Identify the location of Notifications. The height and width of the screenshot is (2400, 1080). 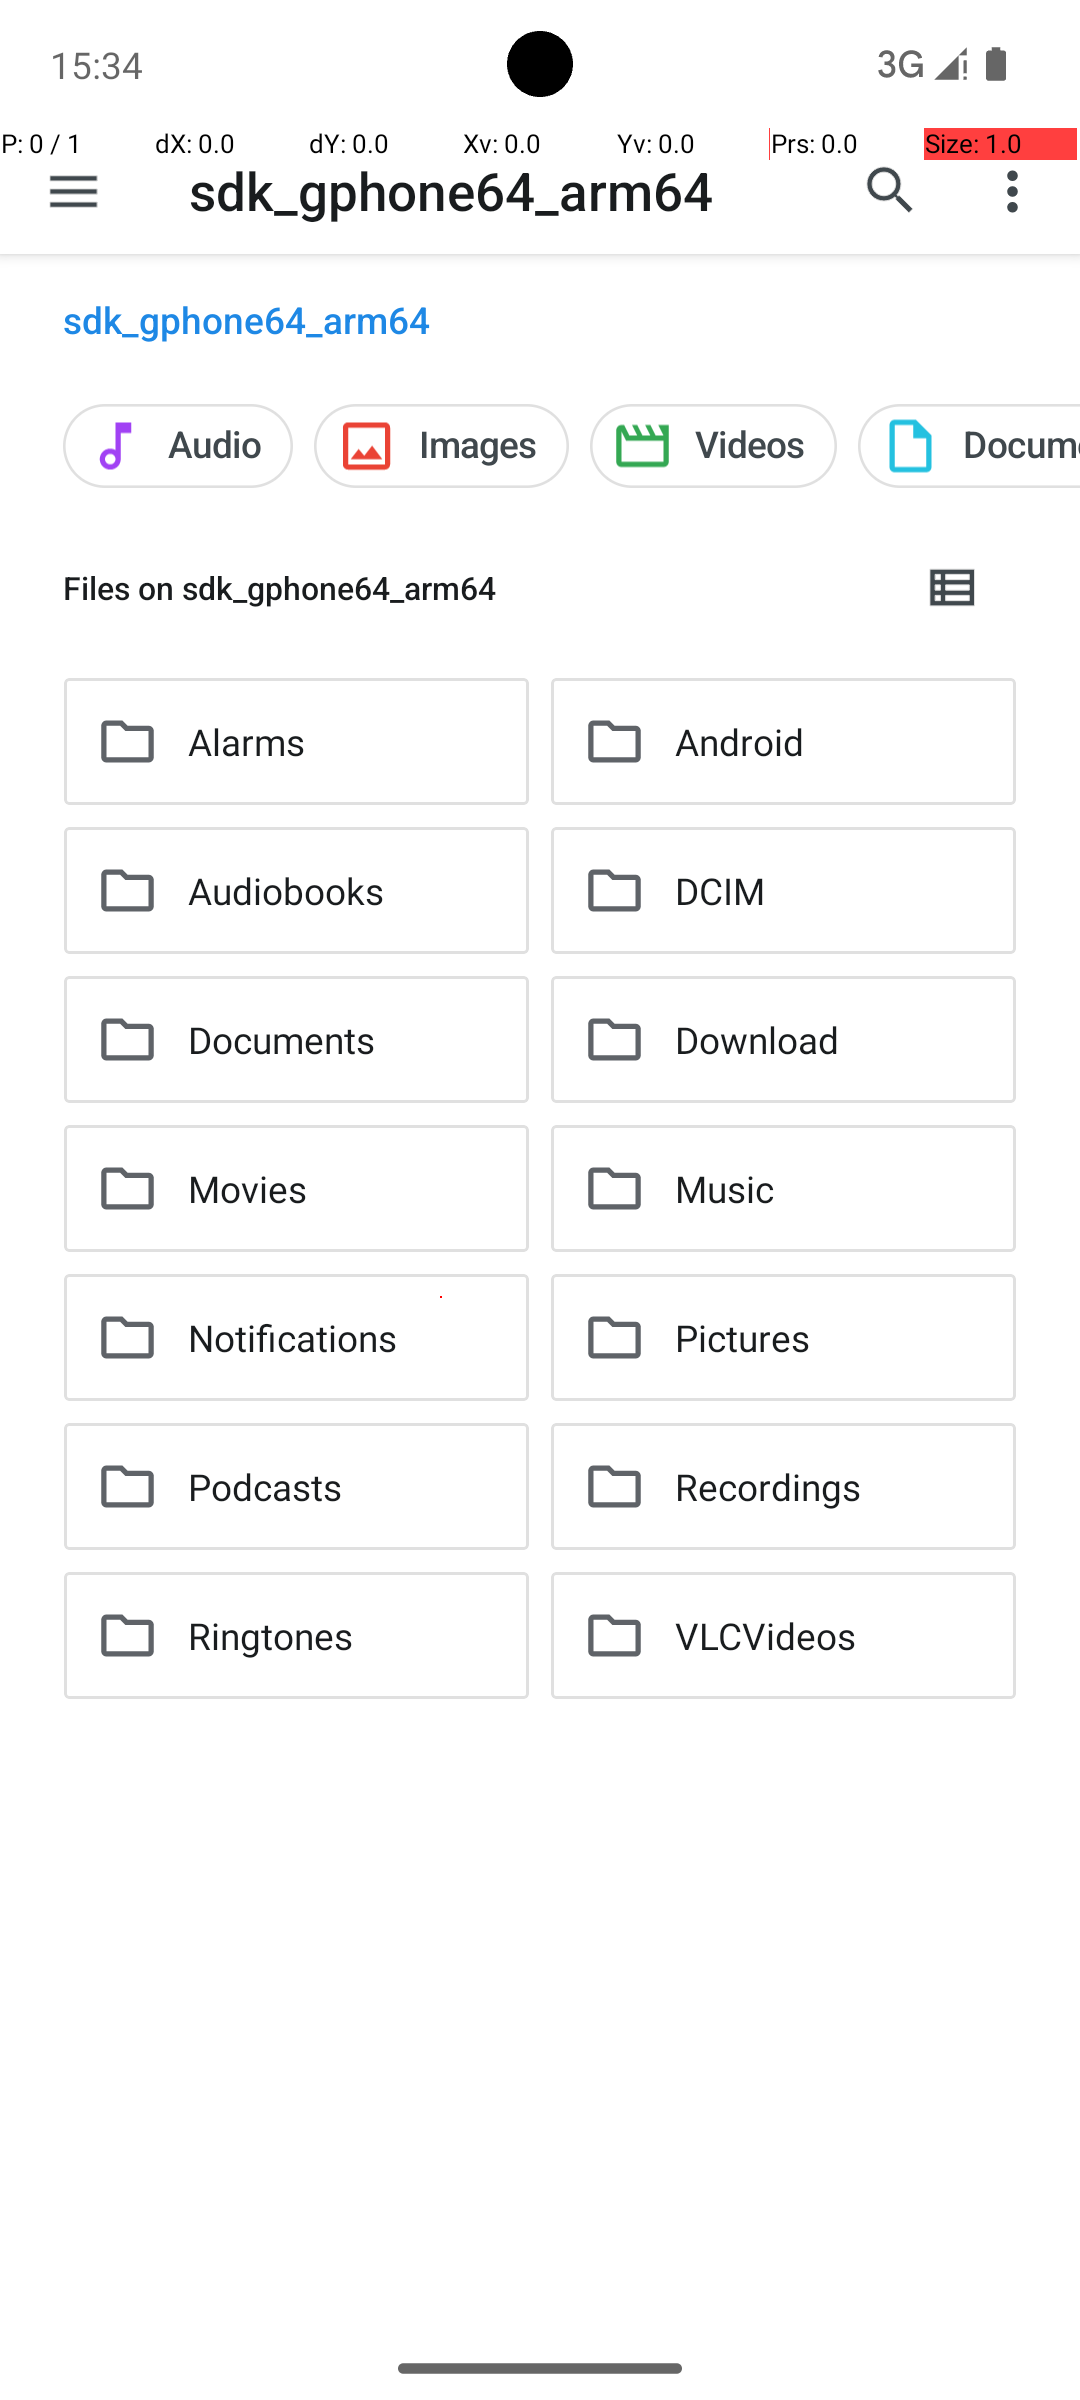
(292, 1338).